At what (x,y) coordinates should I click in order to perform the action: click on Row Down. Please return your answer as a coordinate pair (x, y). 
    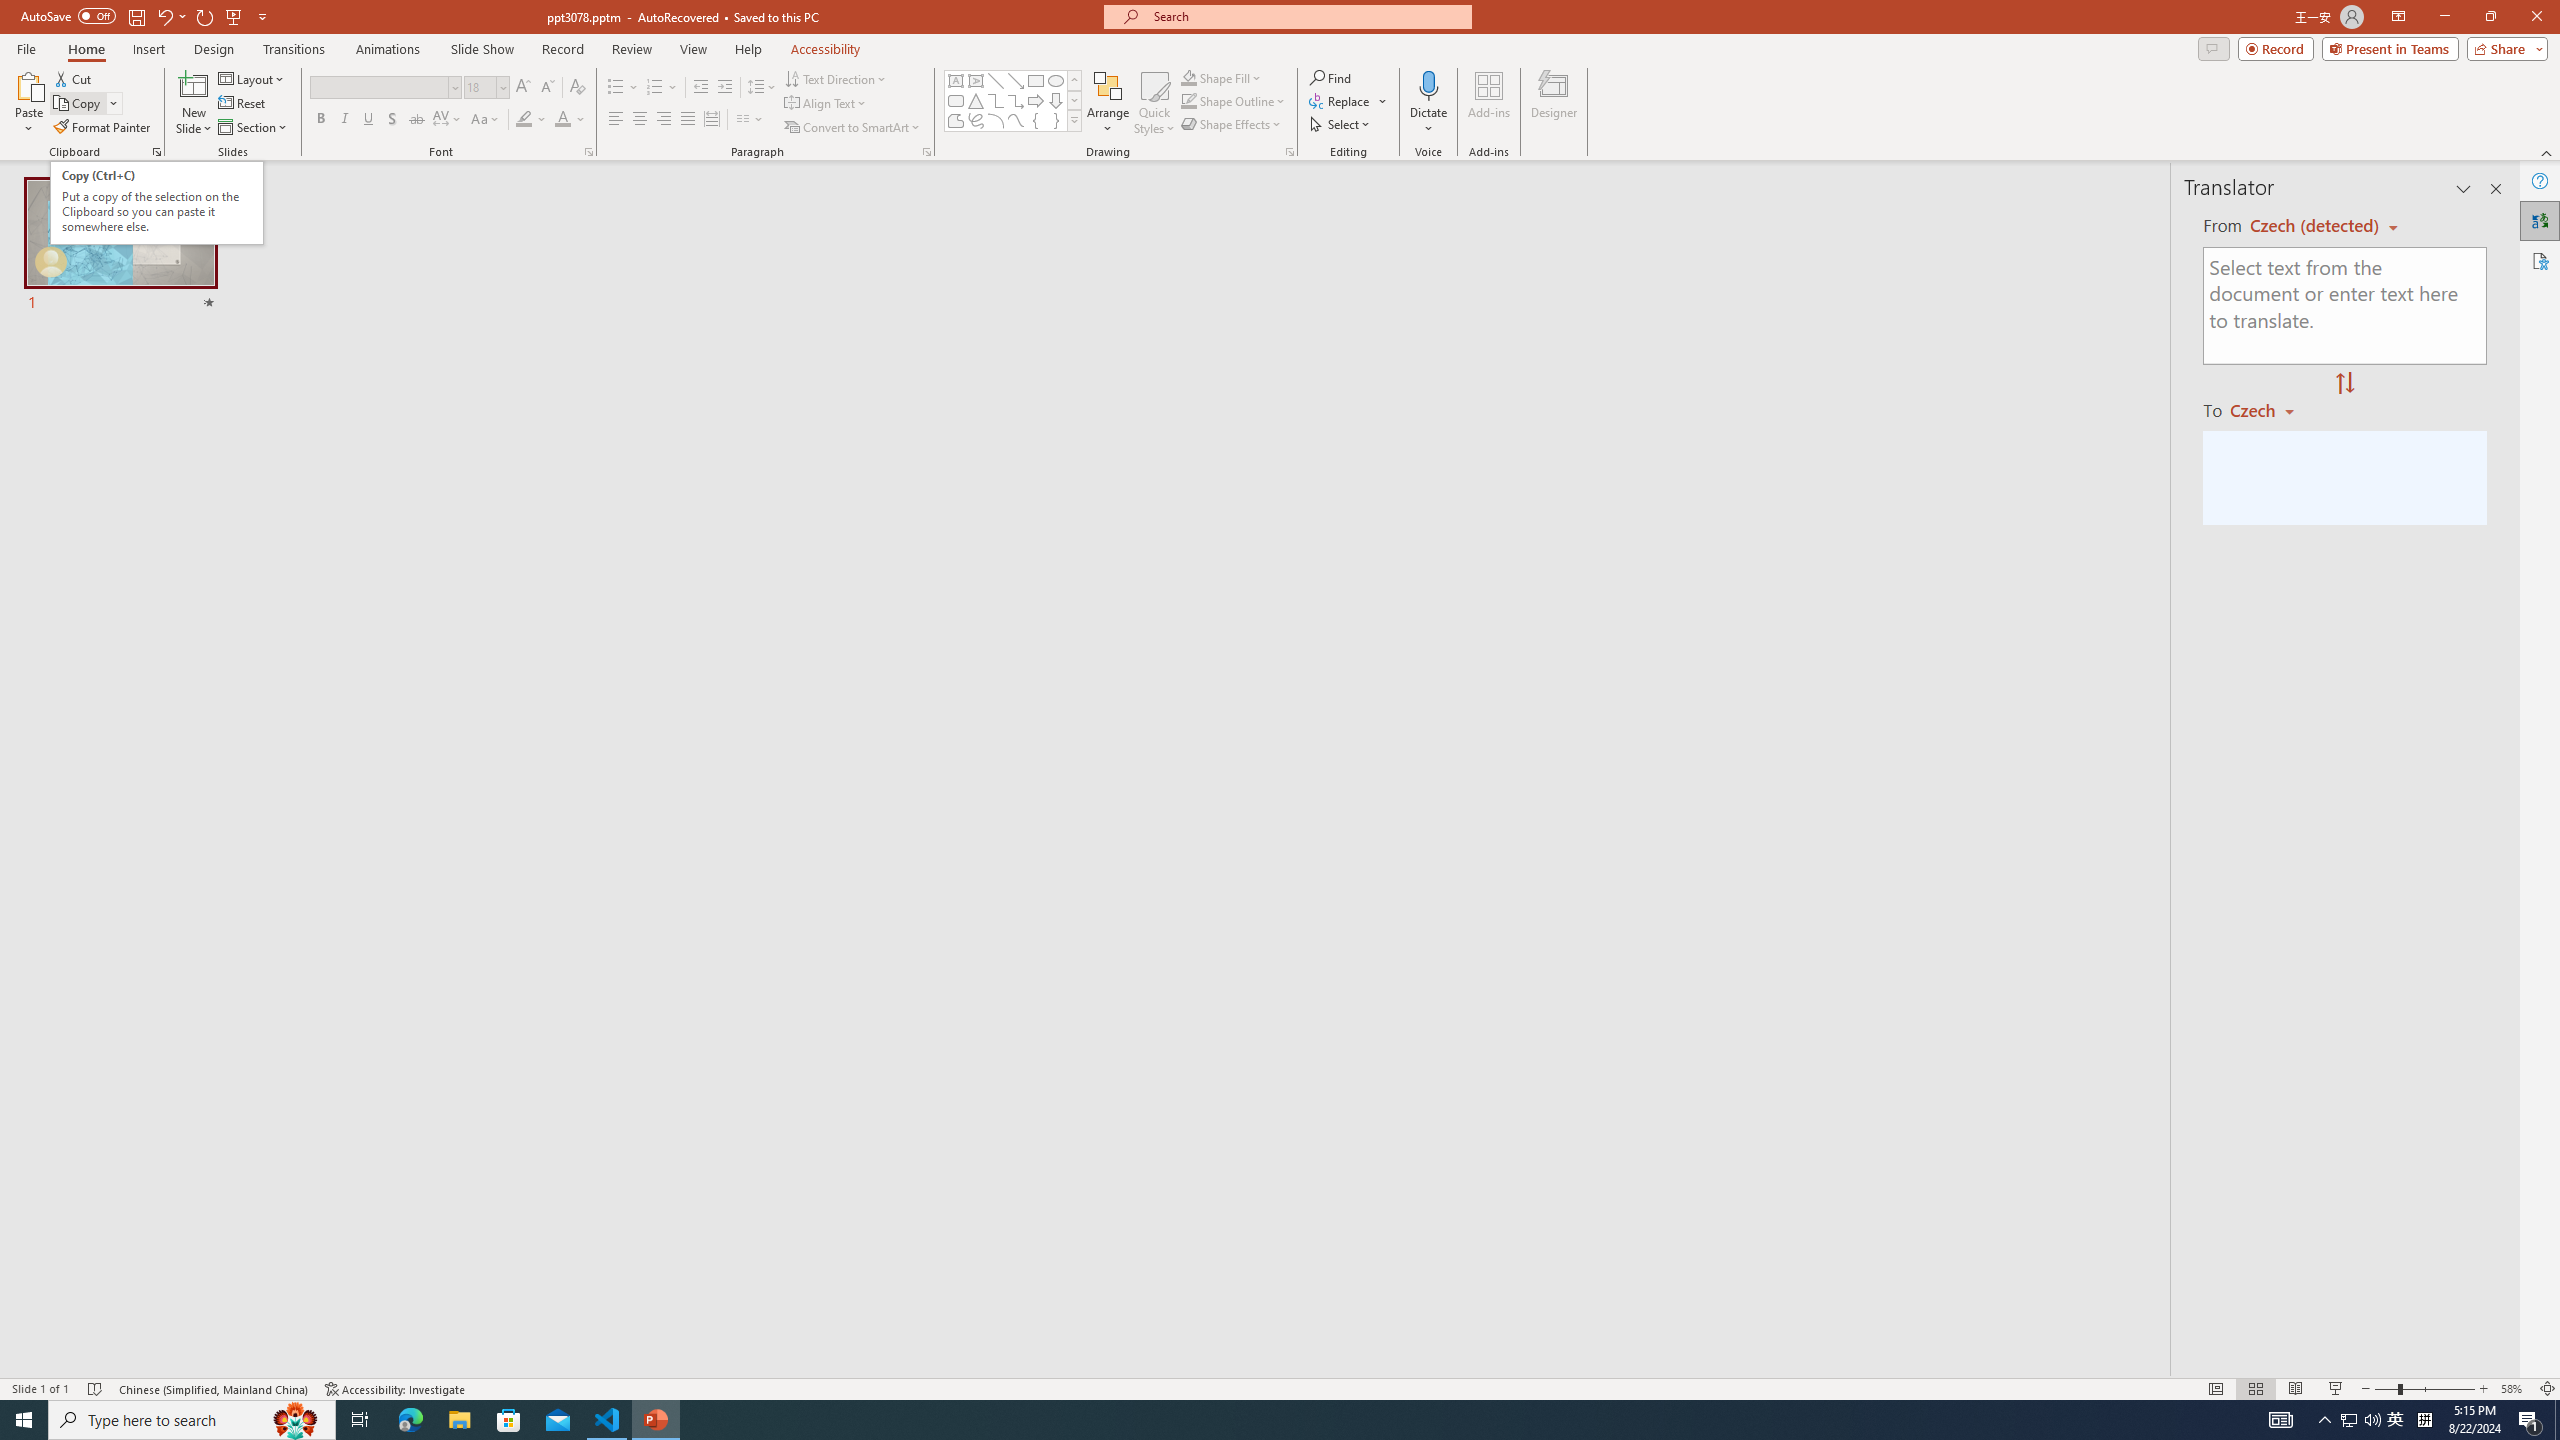
    Looking at the image, I should click on (1074, 100).